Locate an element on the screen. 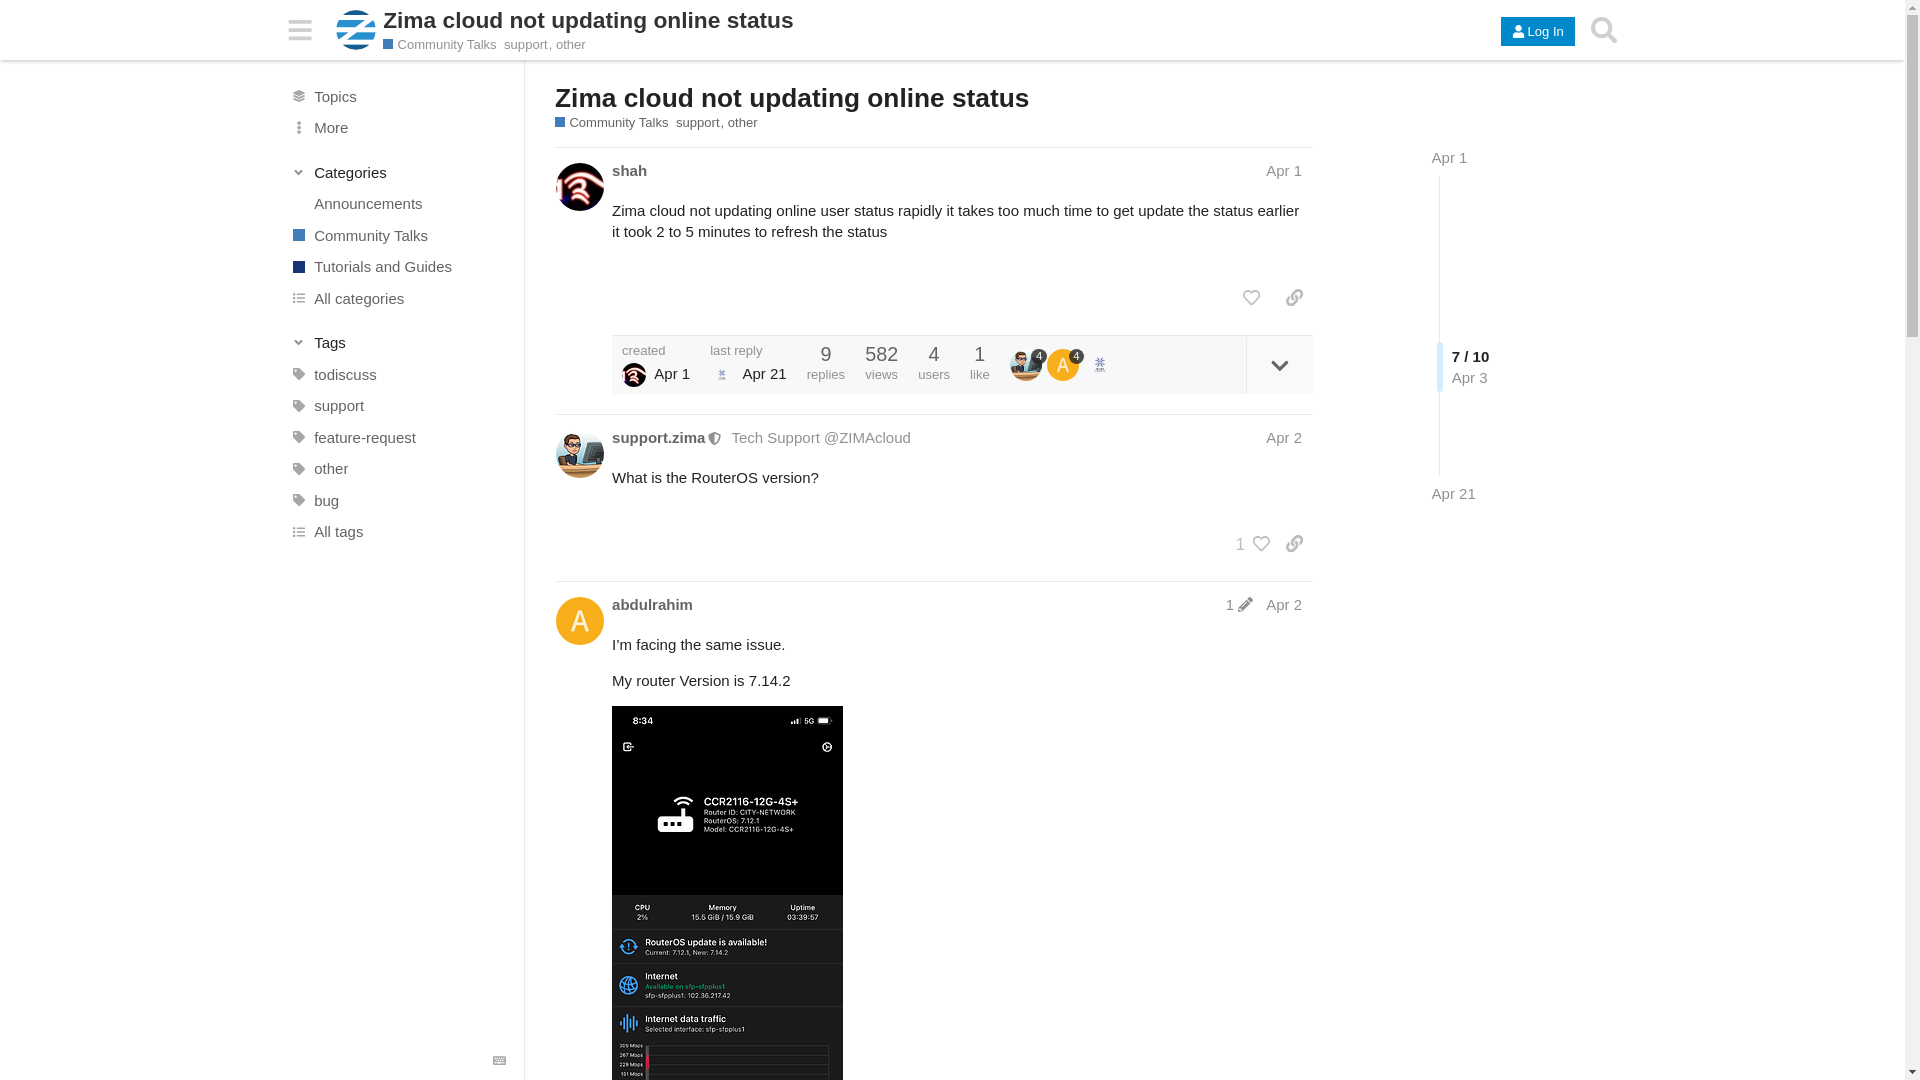  Apr 21 is located at coordinates (1454, 493).